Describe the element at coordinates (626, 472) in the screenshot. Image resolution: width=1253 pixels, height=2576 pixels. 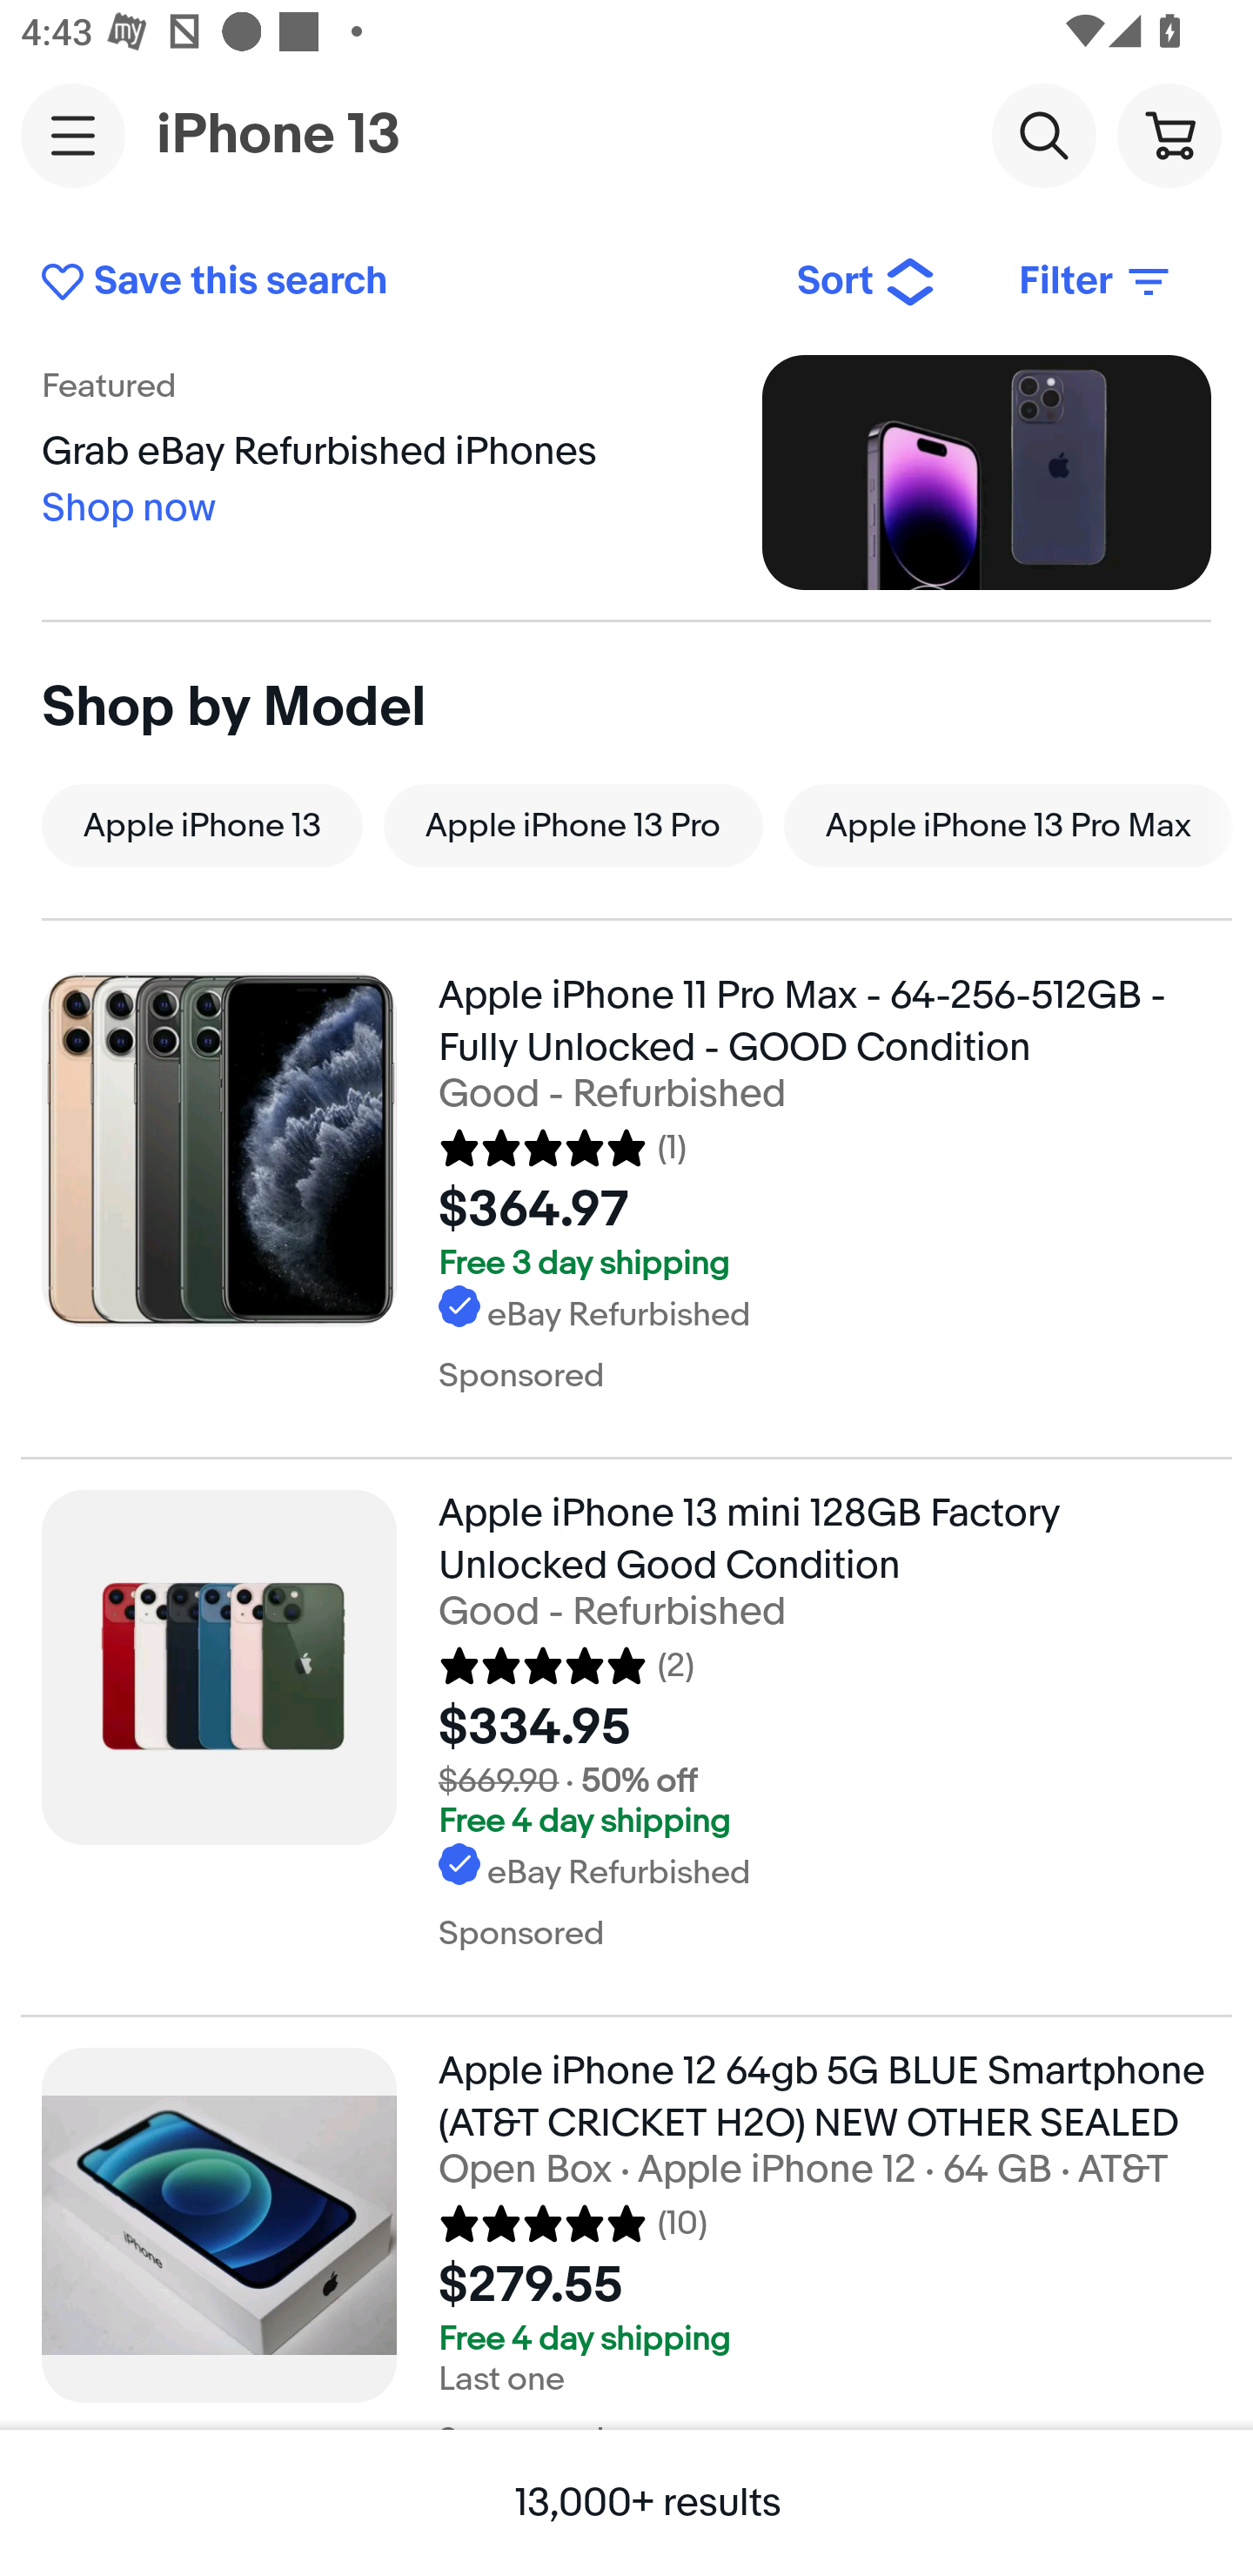
I see `Featured Grab eBay Refurbished iPhones Shop now` at that location.